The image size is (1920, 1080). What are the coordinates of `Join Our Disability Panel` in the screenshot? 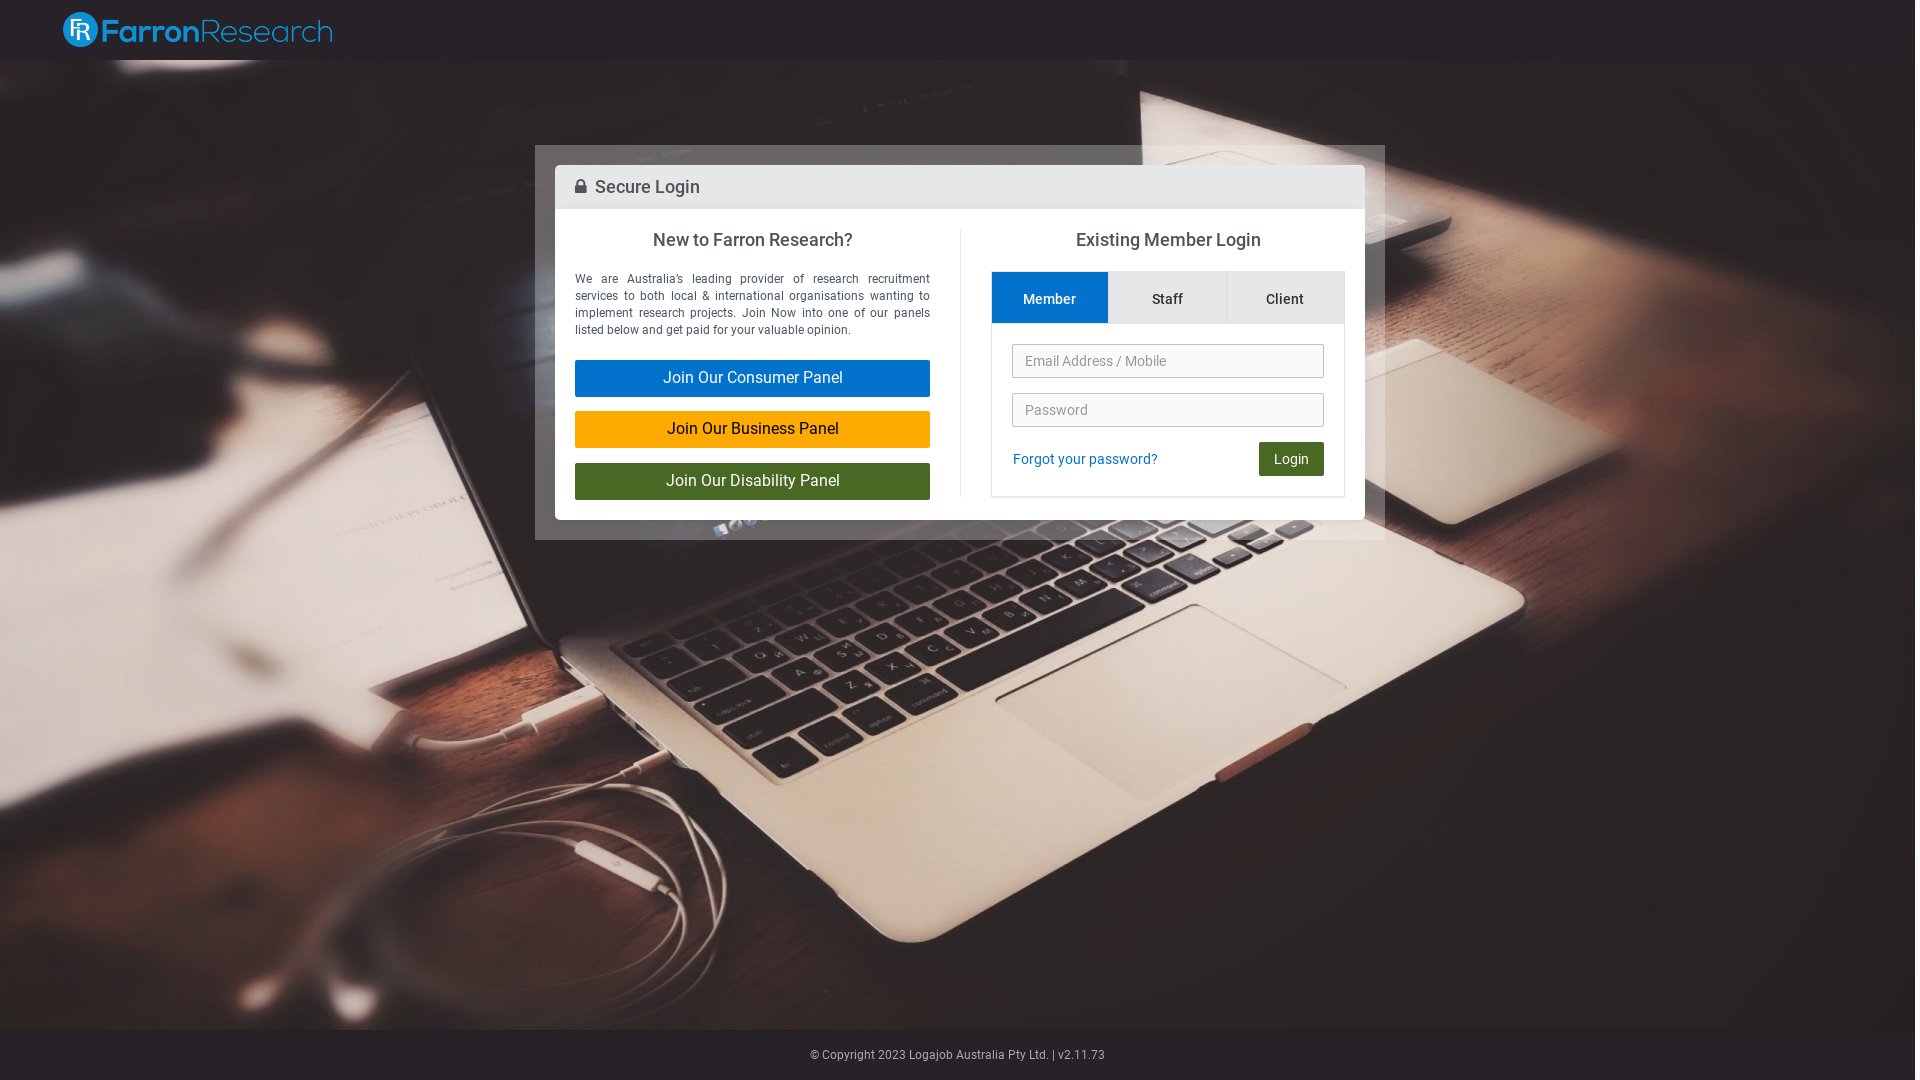 It's located at (752, 482).